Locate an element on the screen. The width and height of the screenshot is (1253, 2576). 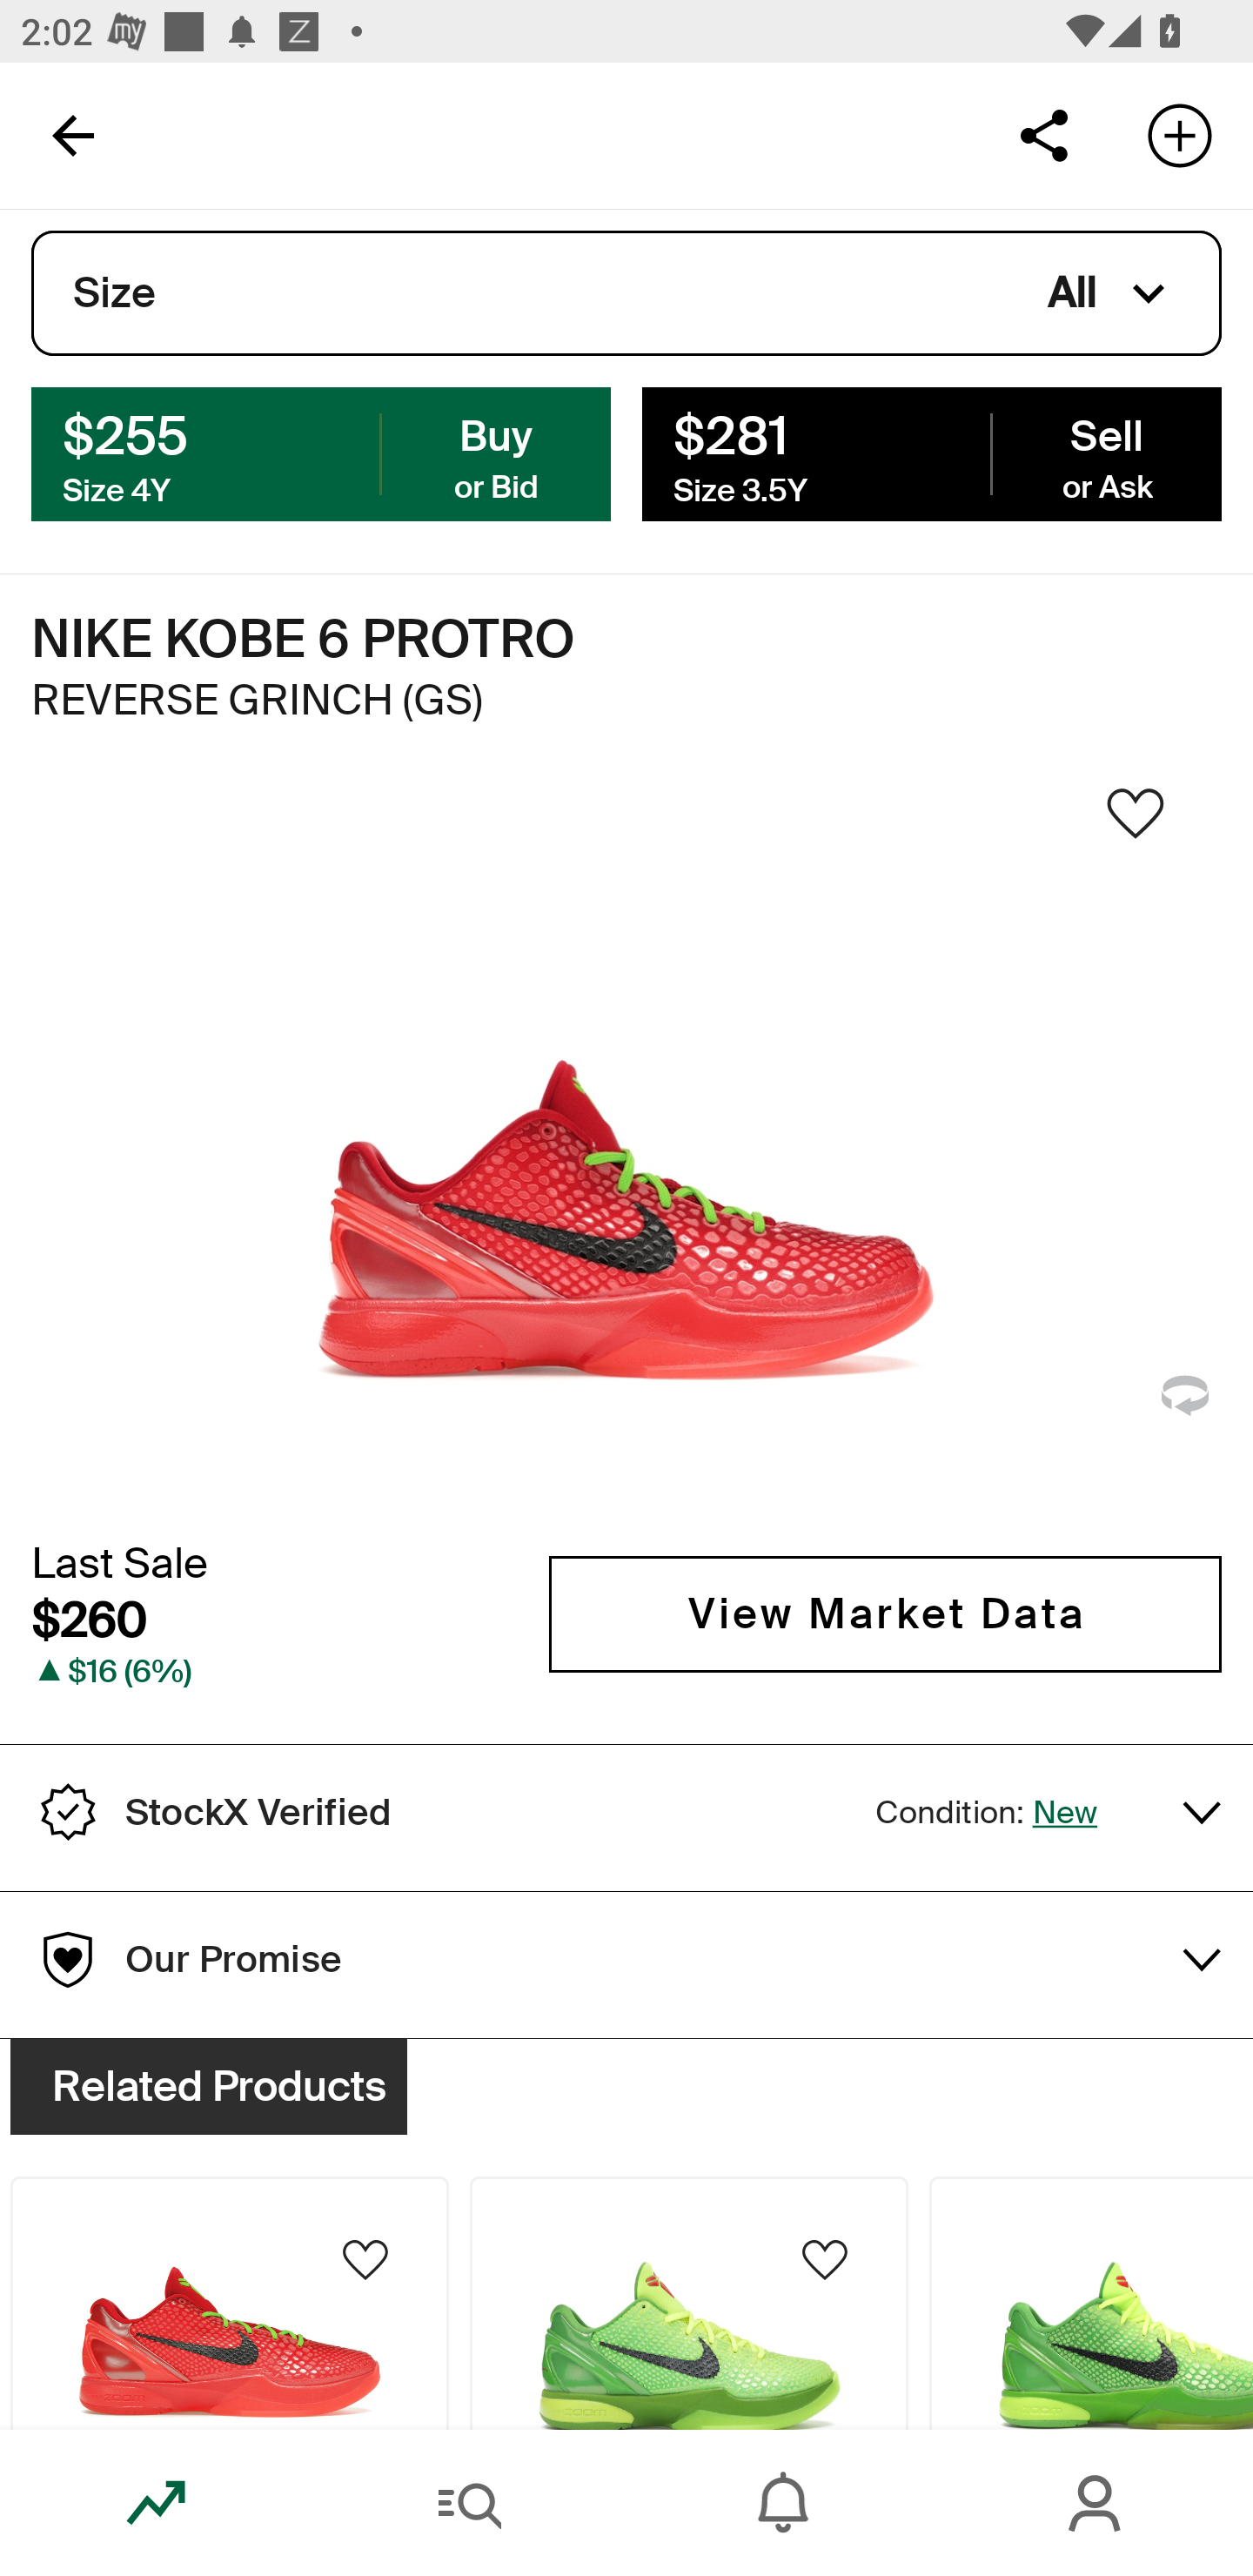
Add is located at coordinates (1180, 134).